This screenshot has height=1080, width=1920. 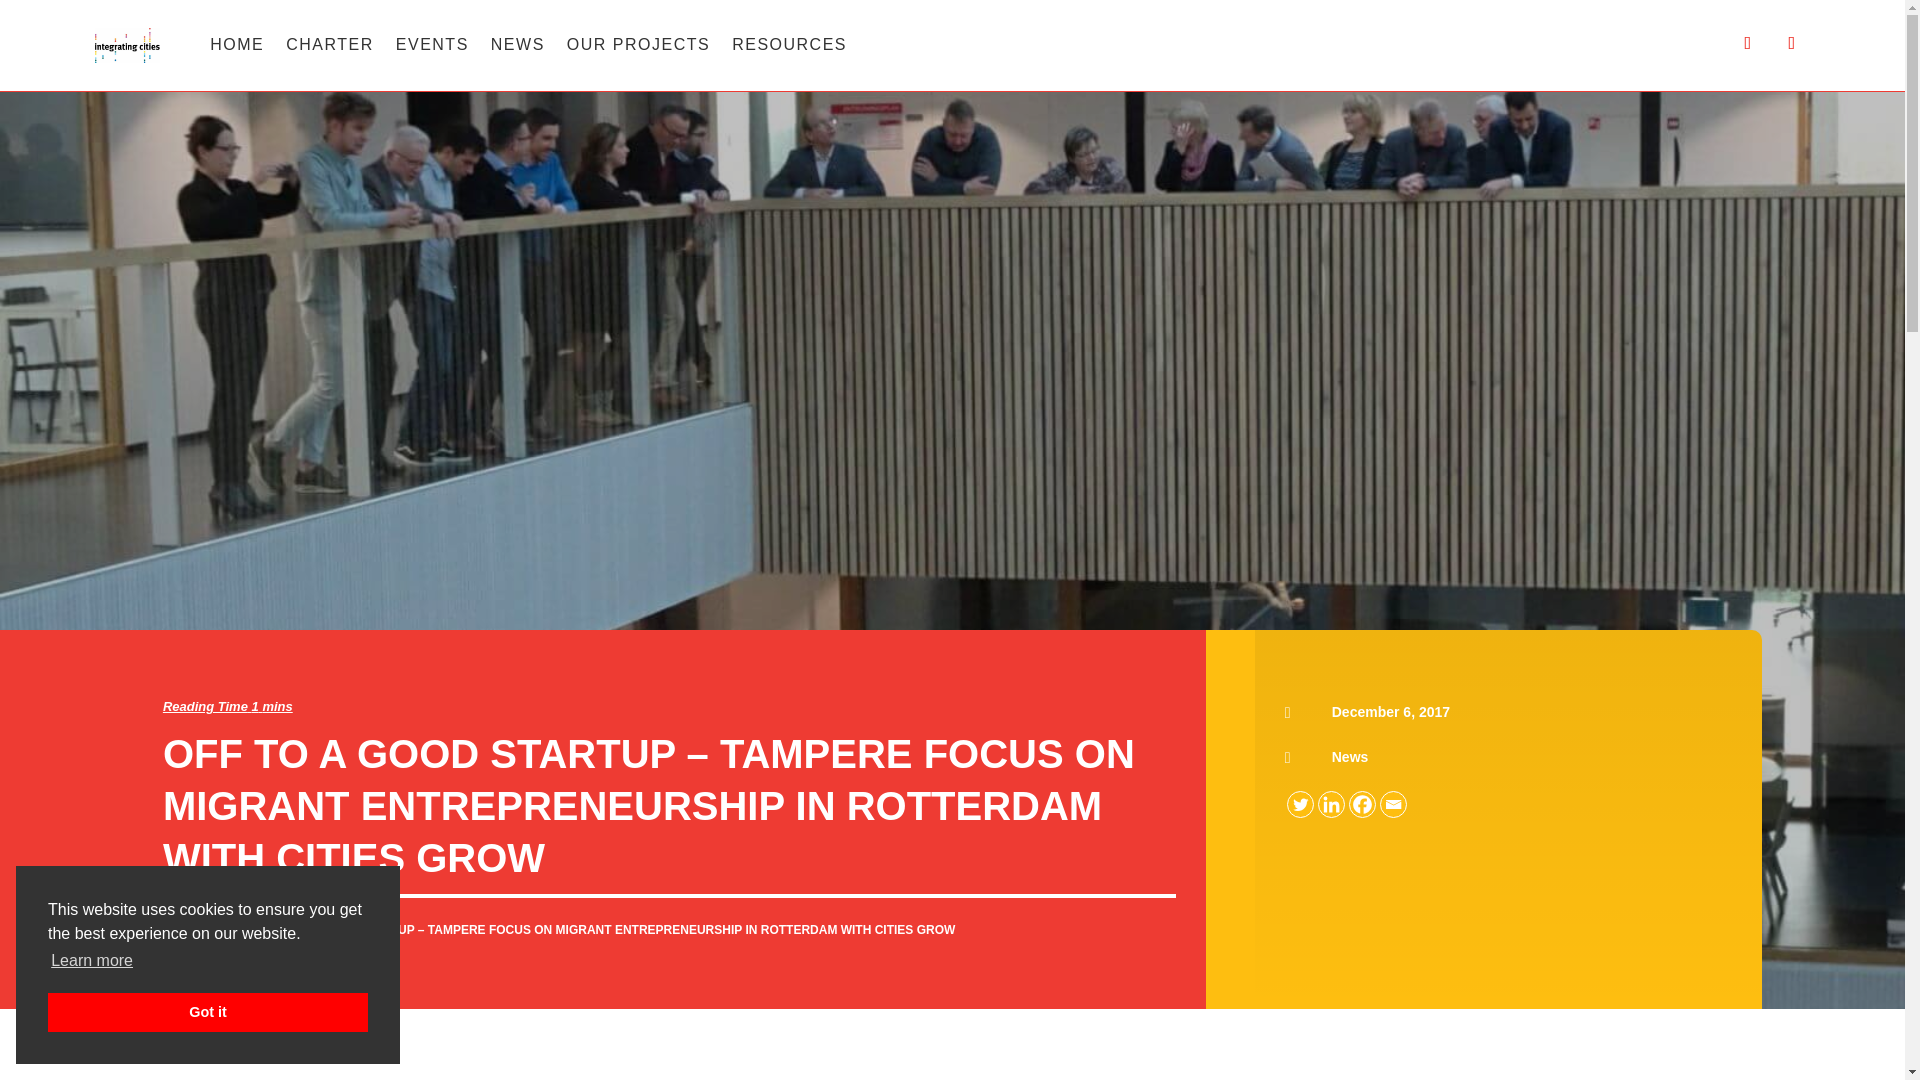 I want to click on Facebook, so click(x=1362, y=804).